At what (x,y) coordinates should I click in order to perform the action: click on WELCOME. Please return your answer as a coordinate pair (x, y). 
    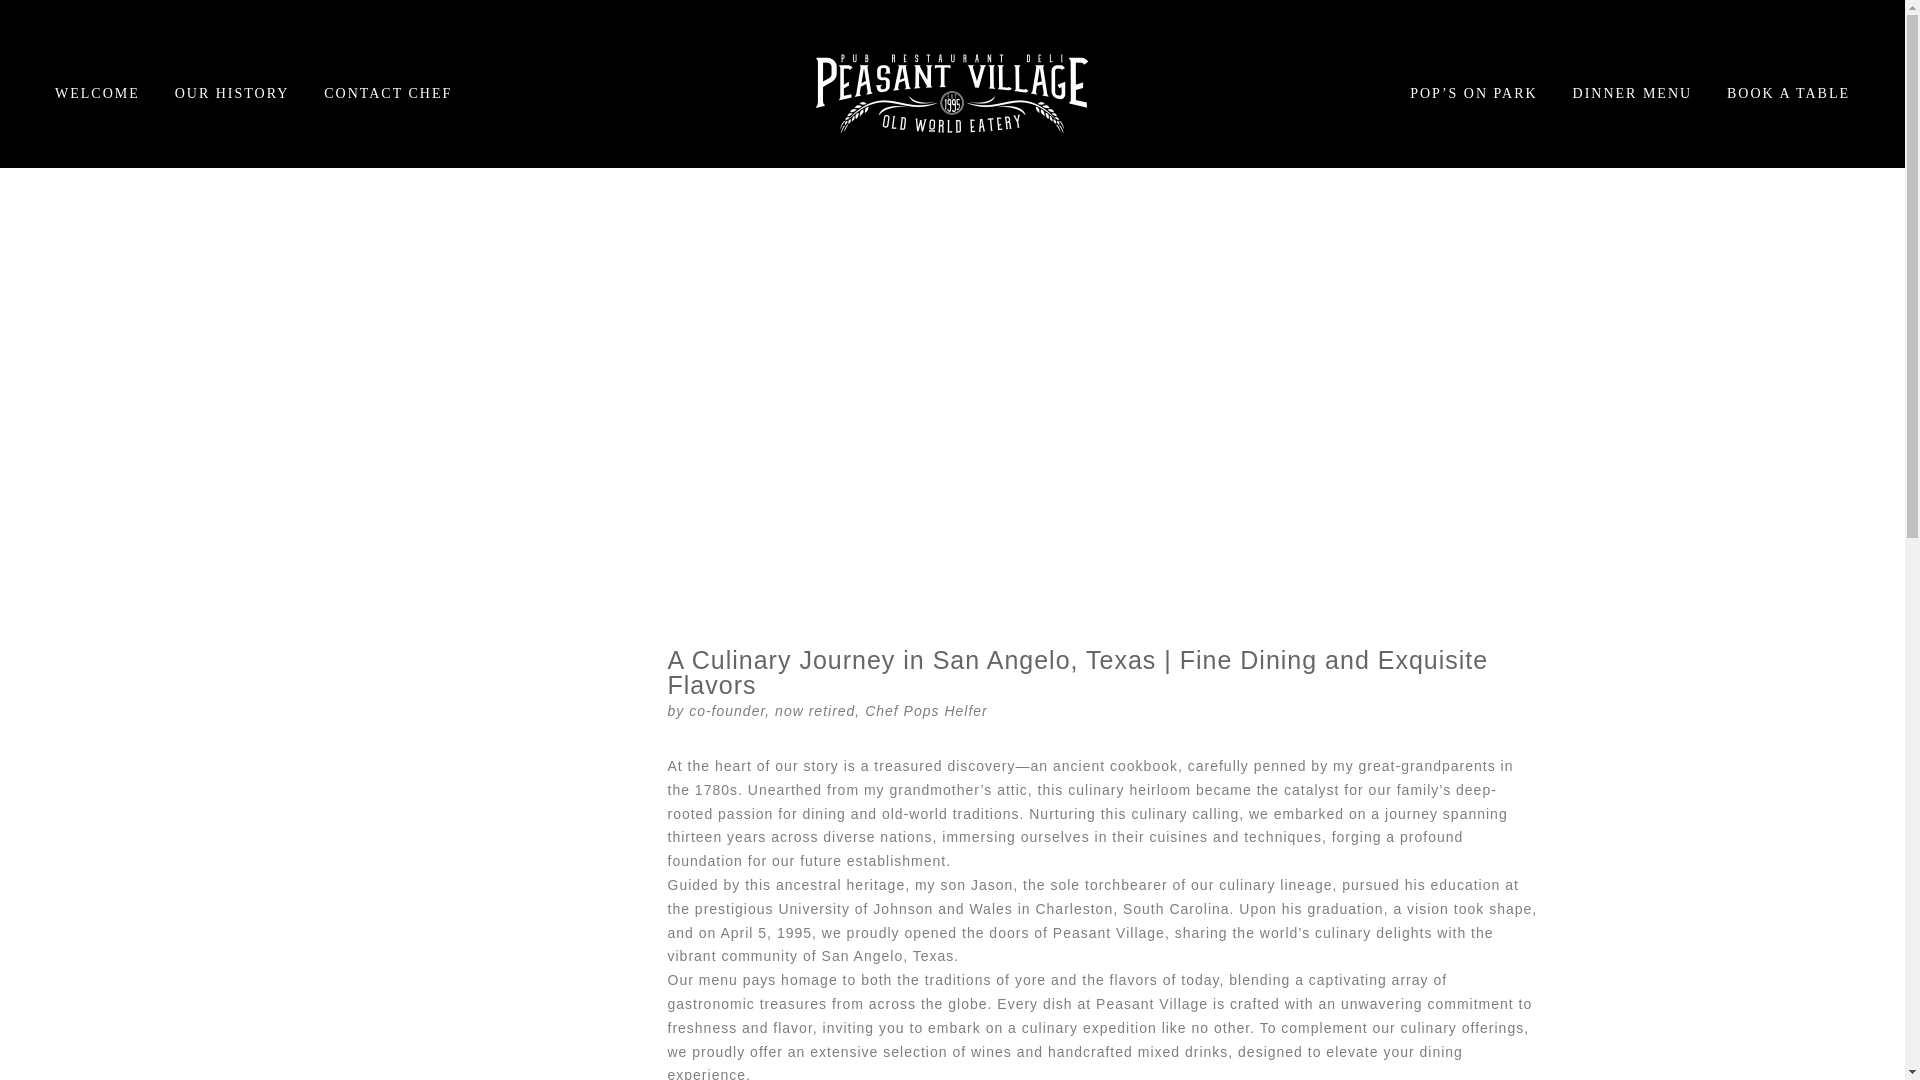
    Looking at the image, I should click on (105, 94).